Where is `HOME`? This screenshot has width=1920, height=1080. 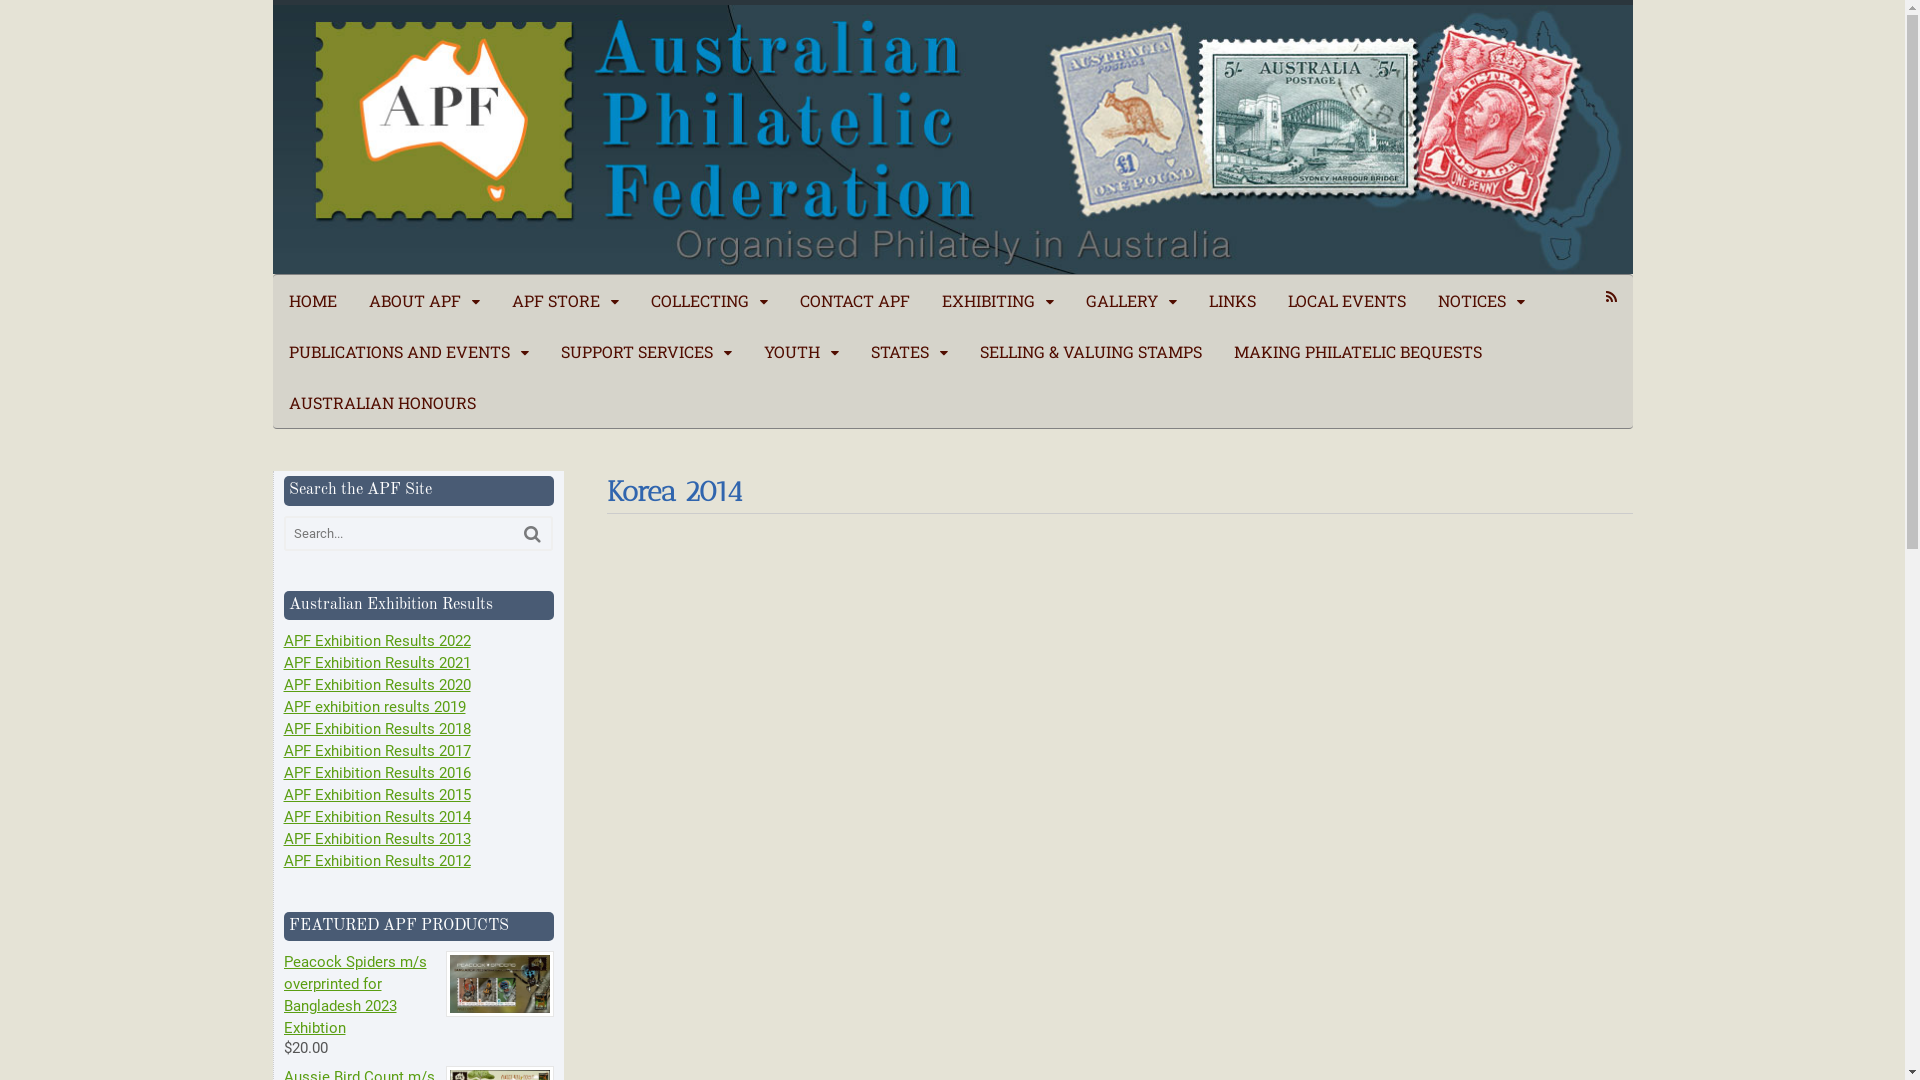
HOME is located at coordinates (312, 300).